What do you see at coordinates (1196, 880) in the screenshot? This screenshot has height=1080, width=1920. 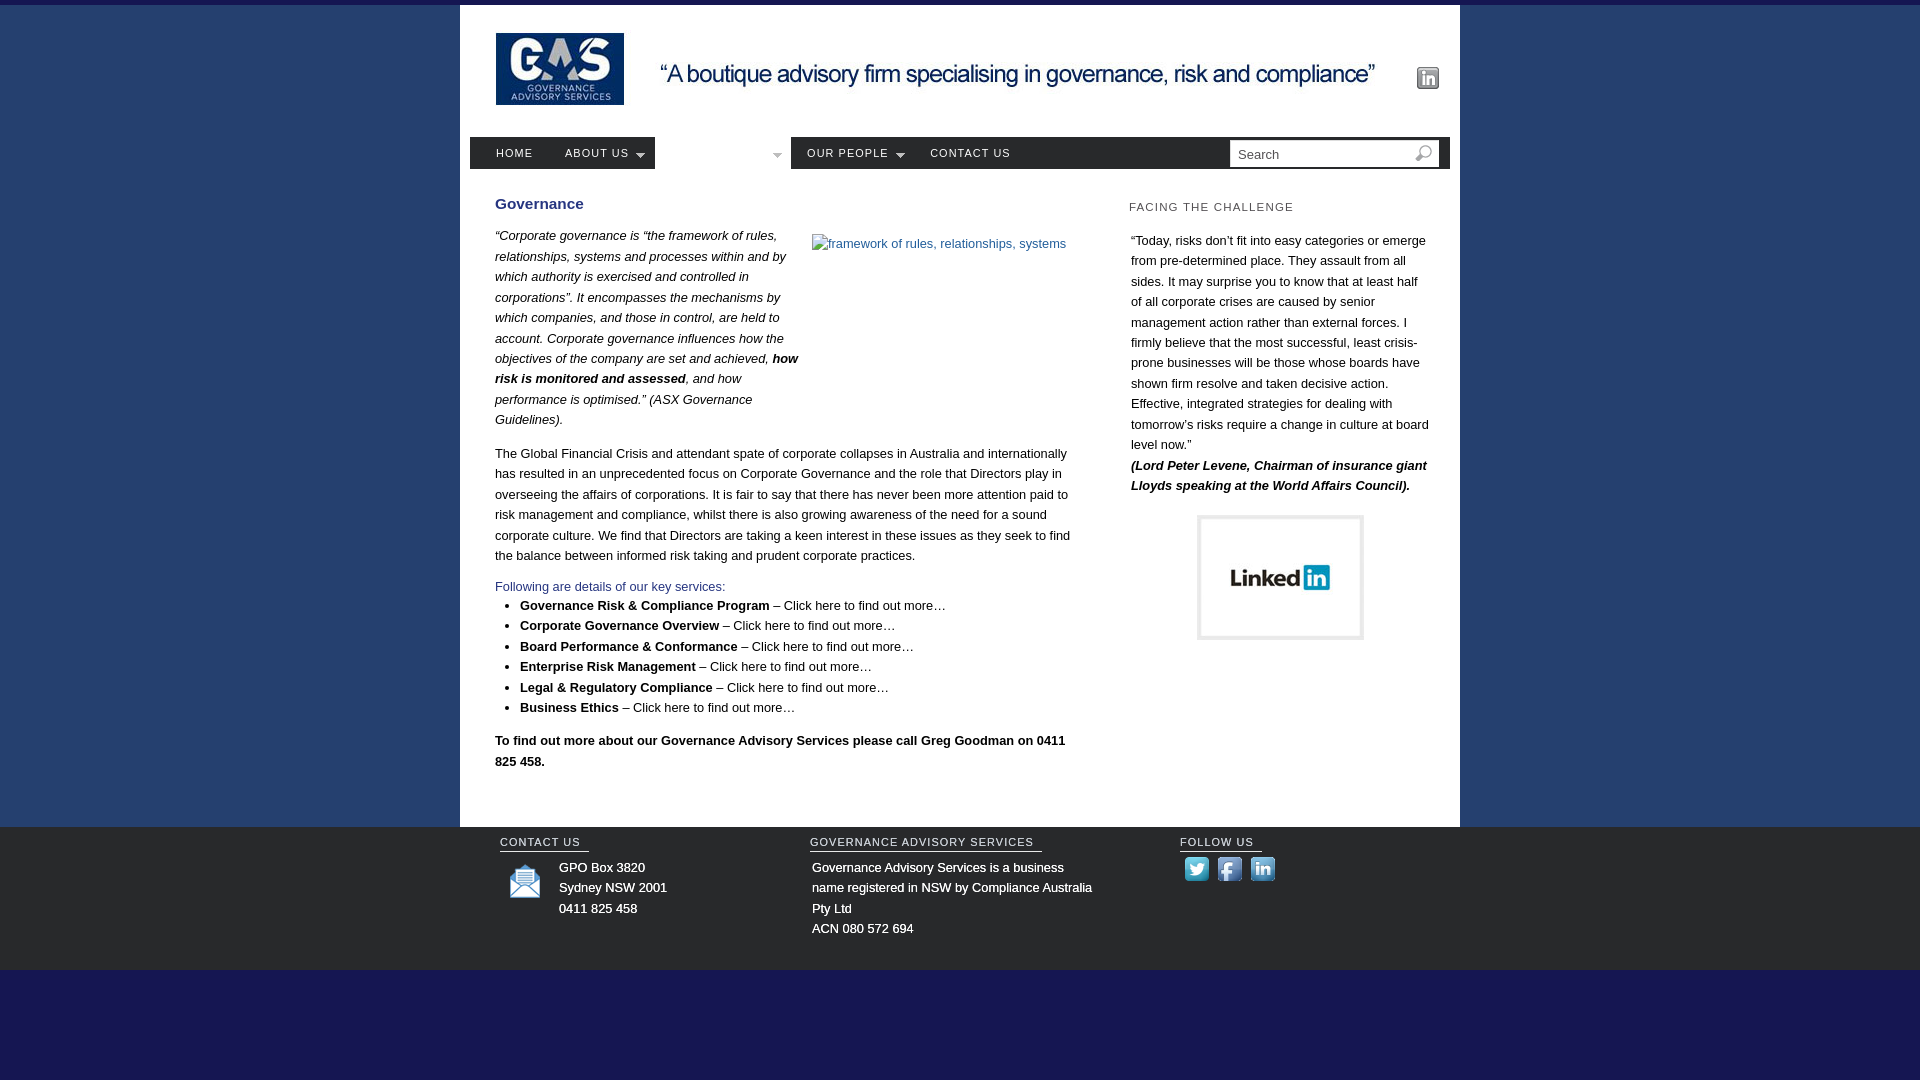 I see `Visit Us On Twitter` at bounding box center [1196, 880].